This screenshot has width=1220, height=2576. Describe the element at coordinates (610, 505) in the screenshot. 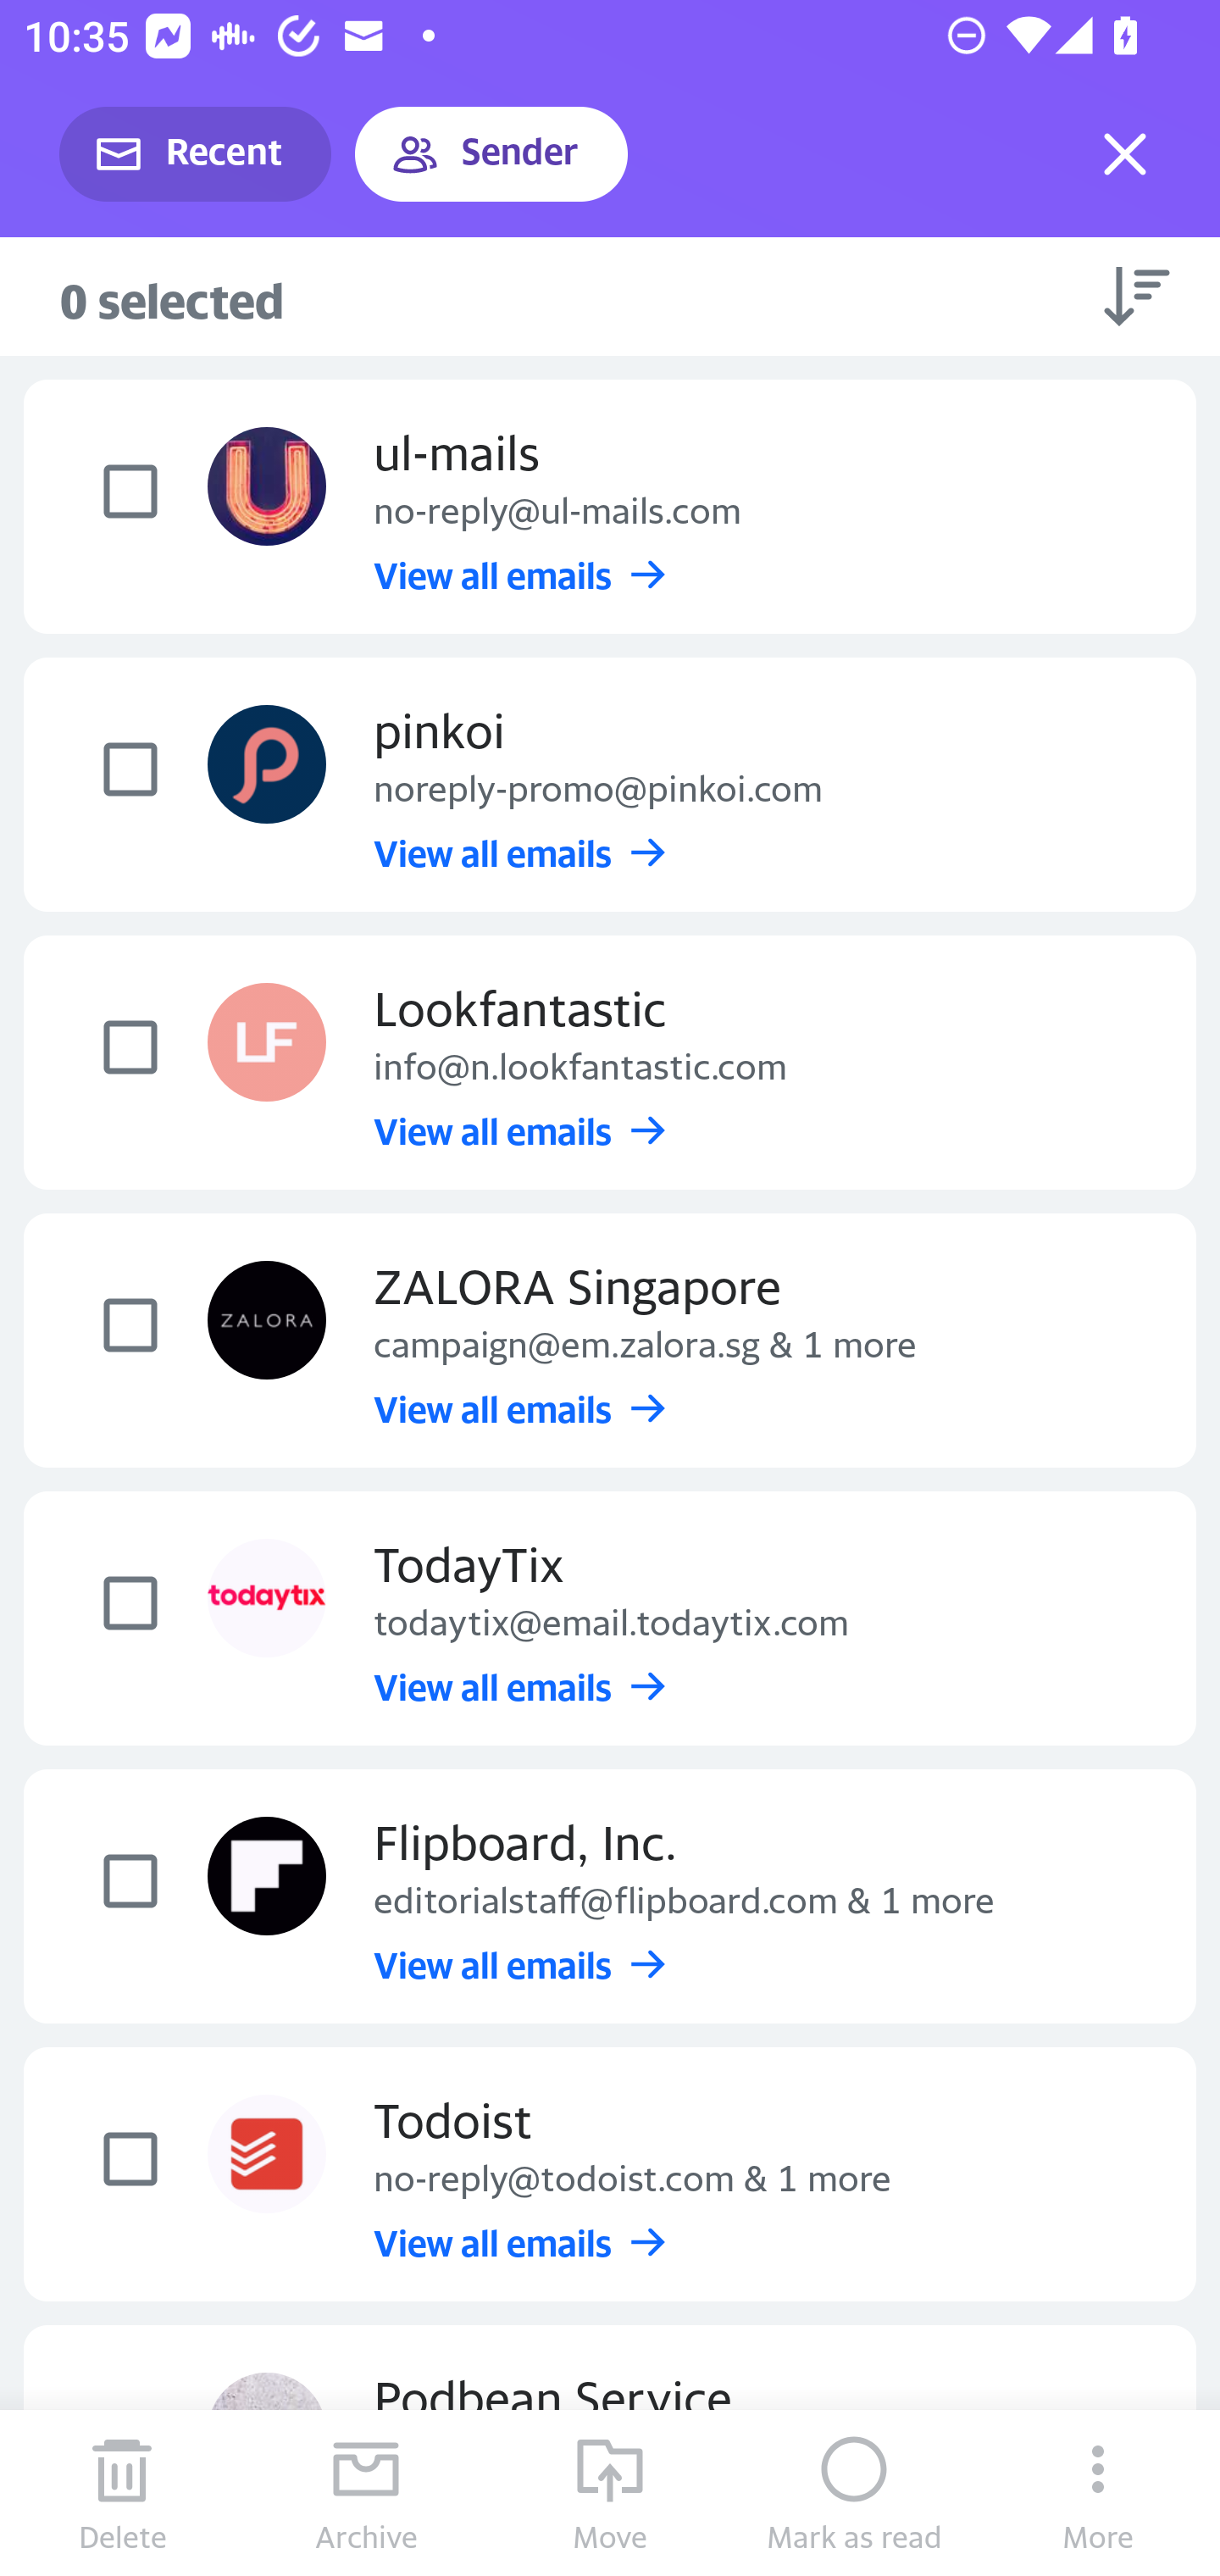

I see `ul-mails no-reply@ul-mails.com View all emails` at that location.